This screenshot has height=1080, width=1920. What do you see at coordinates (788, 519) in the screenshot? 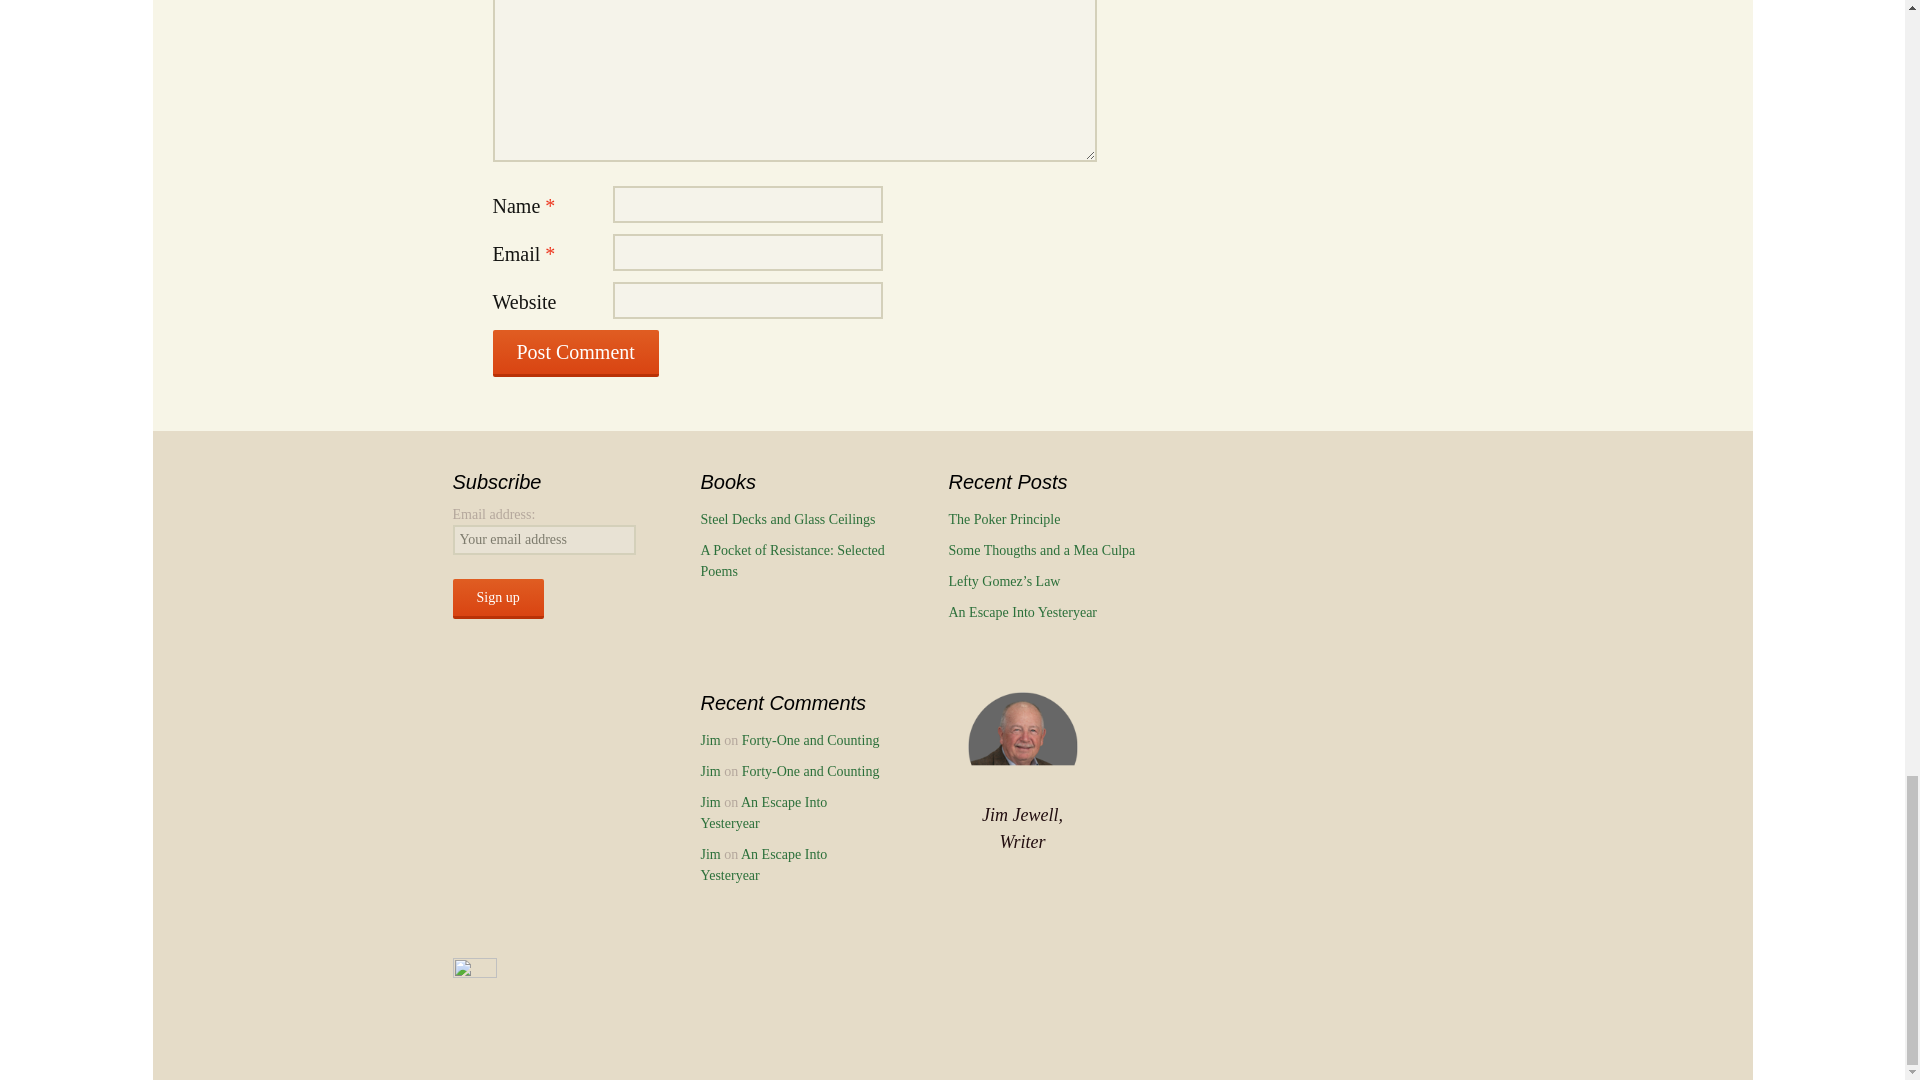
I see `Steel Decks and Glass Ceilings` at bounding box center [788, 519].